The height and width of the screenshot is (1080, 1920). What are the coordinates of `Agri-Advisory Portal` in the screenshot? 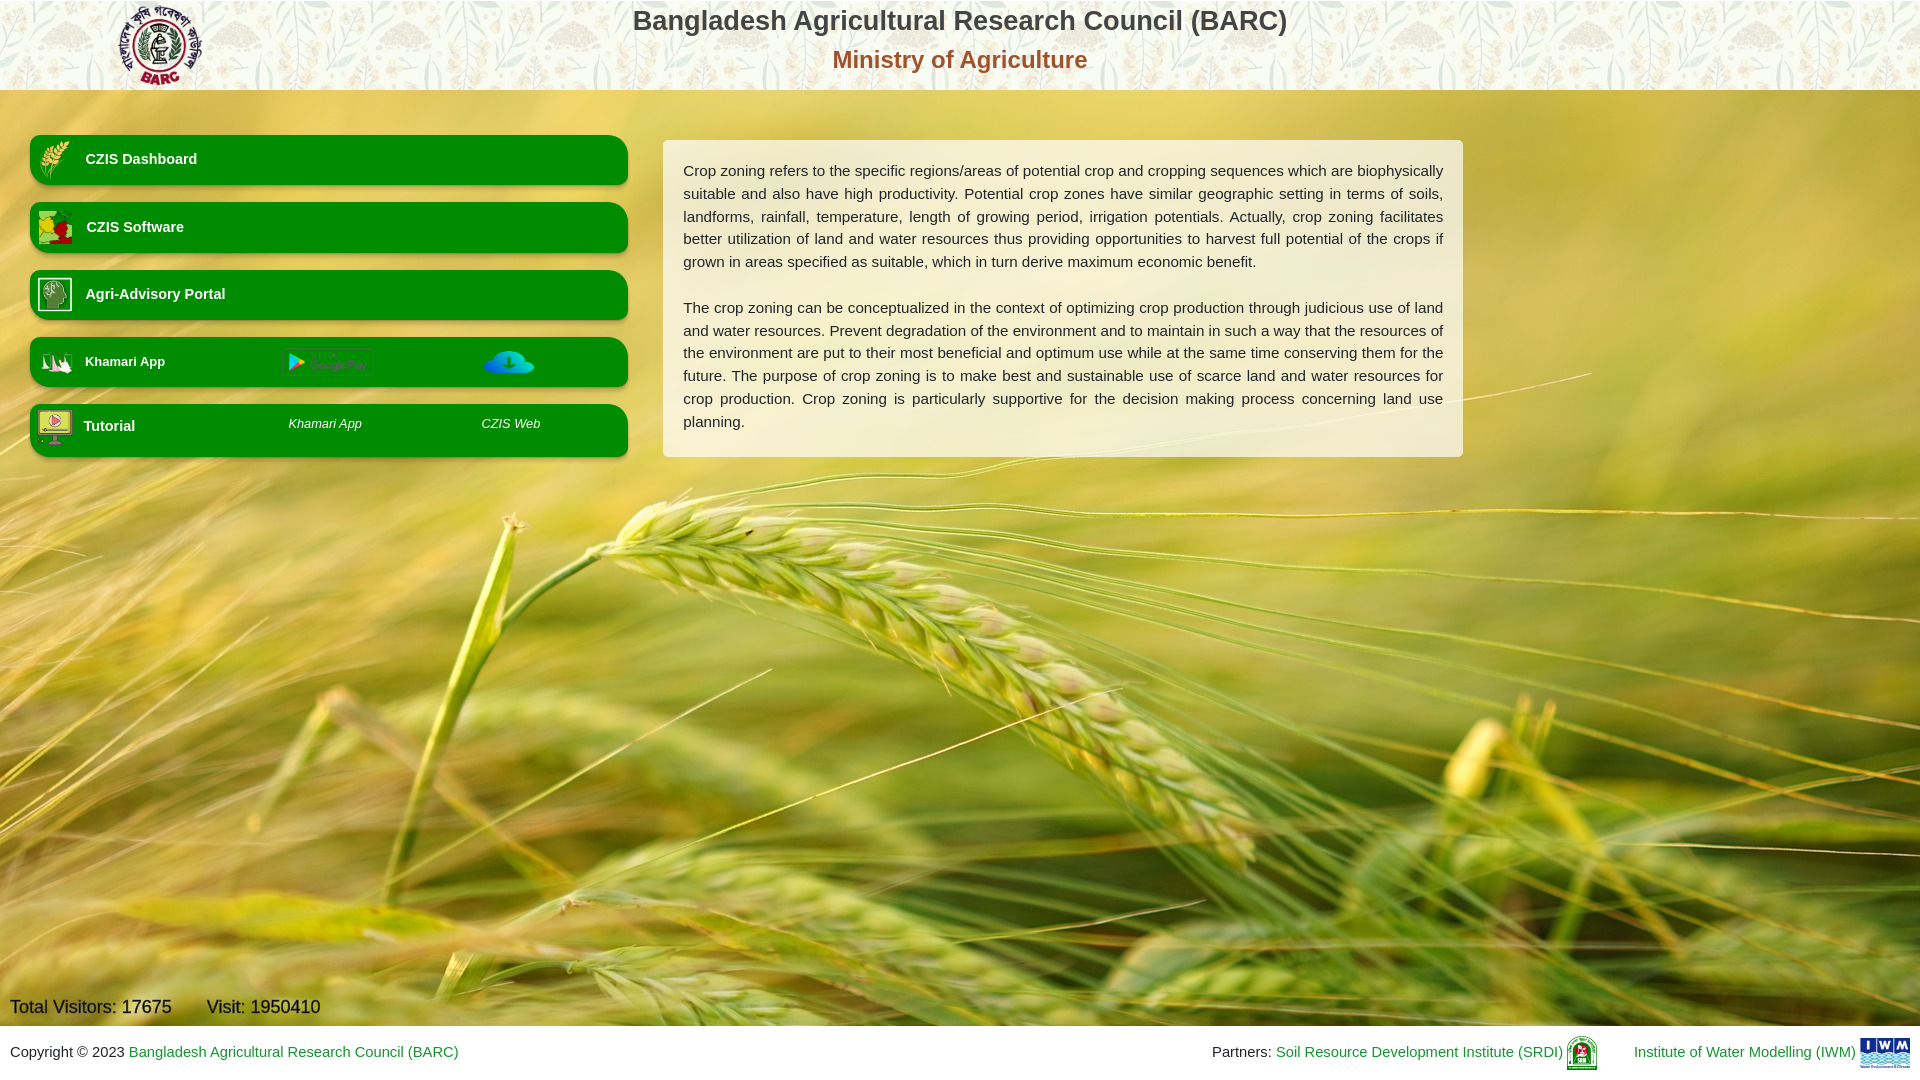 It's located at (329, 295).